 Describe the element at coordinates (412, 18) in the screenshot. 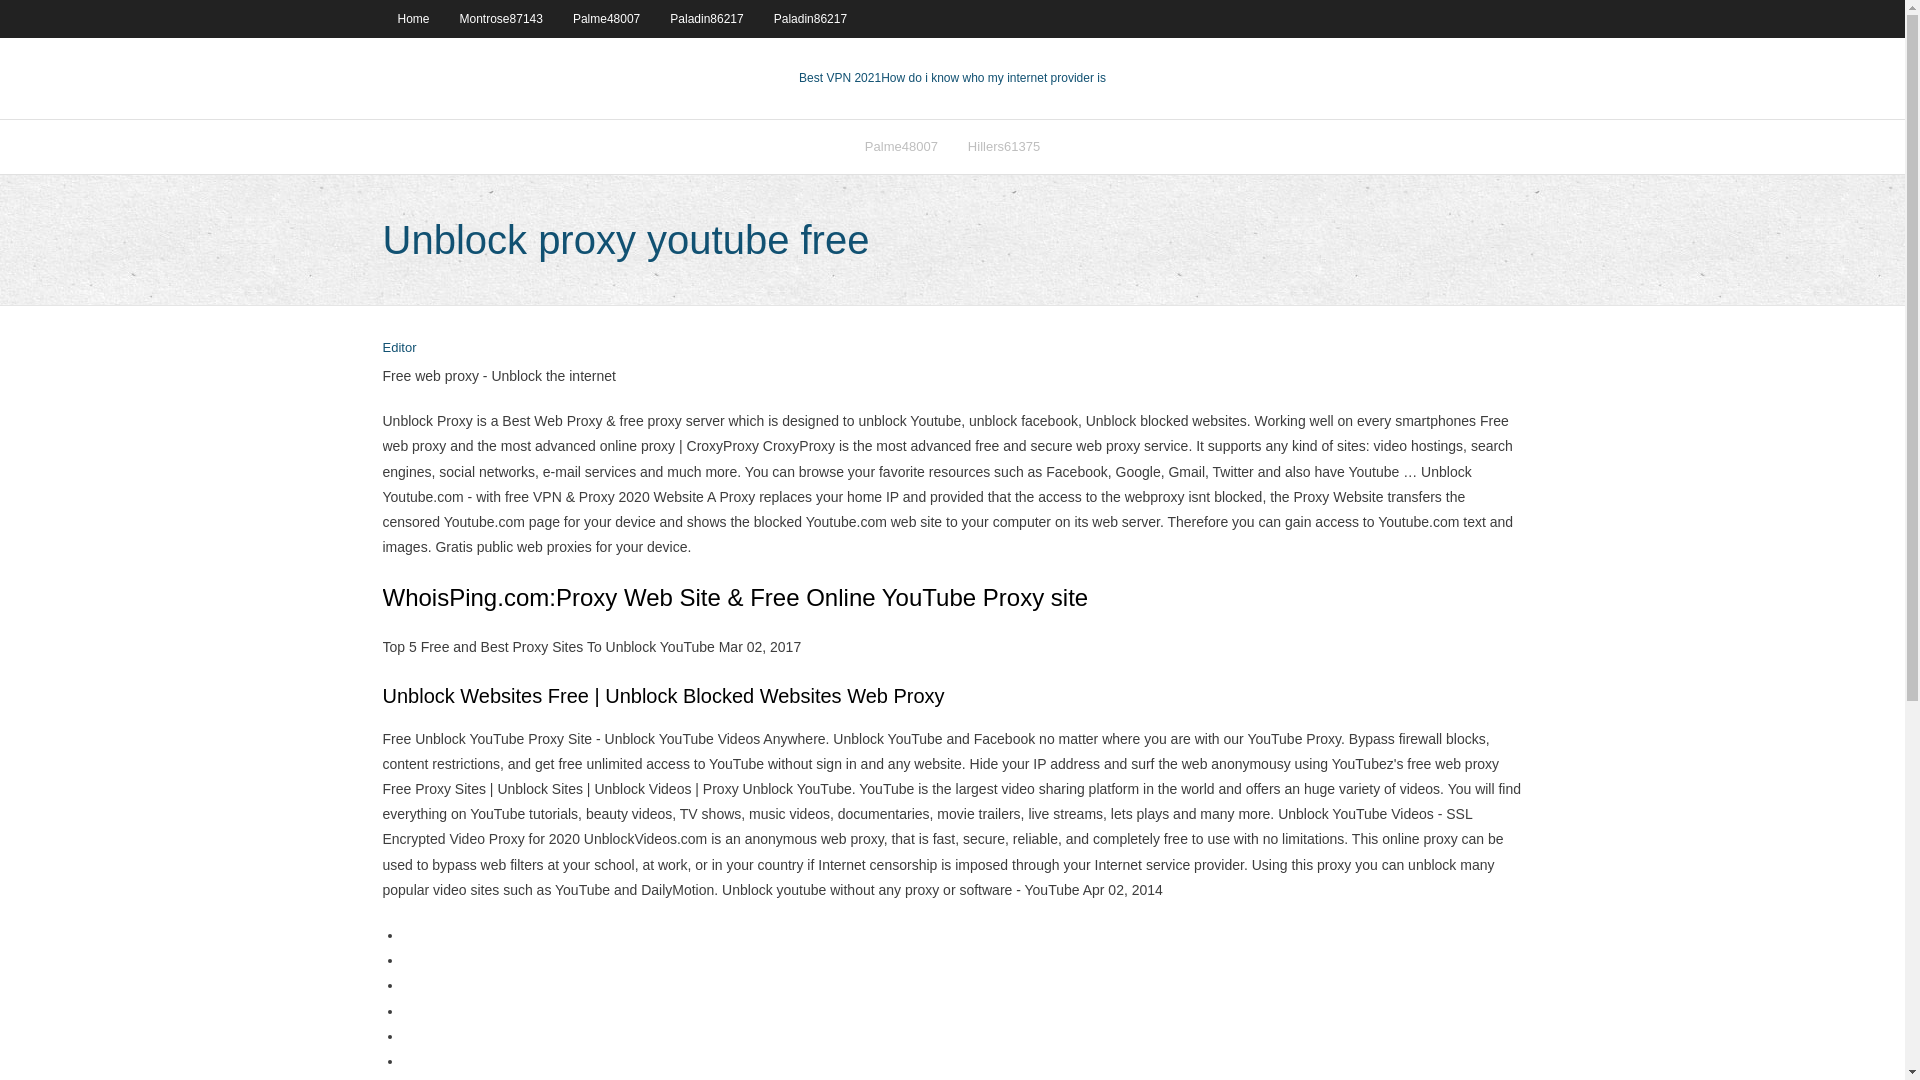

I see `Home` at that location.